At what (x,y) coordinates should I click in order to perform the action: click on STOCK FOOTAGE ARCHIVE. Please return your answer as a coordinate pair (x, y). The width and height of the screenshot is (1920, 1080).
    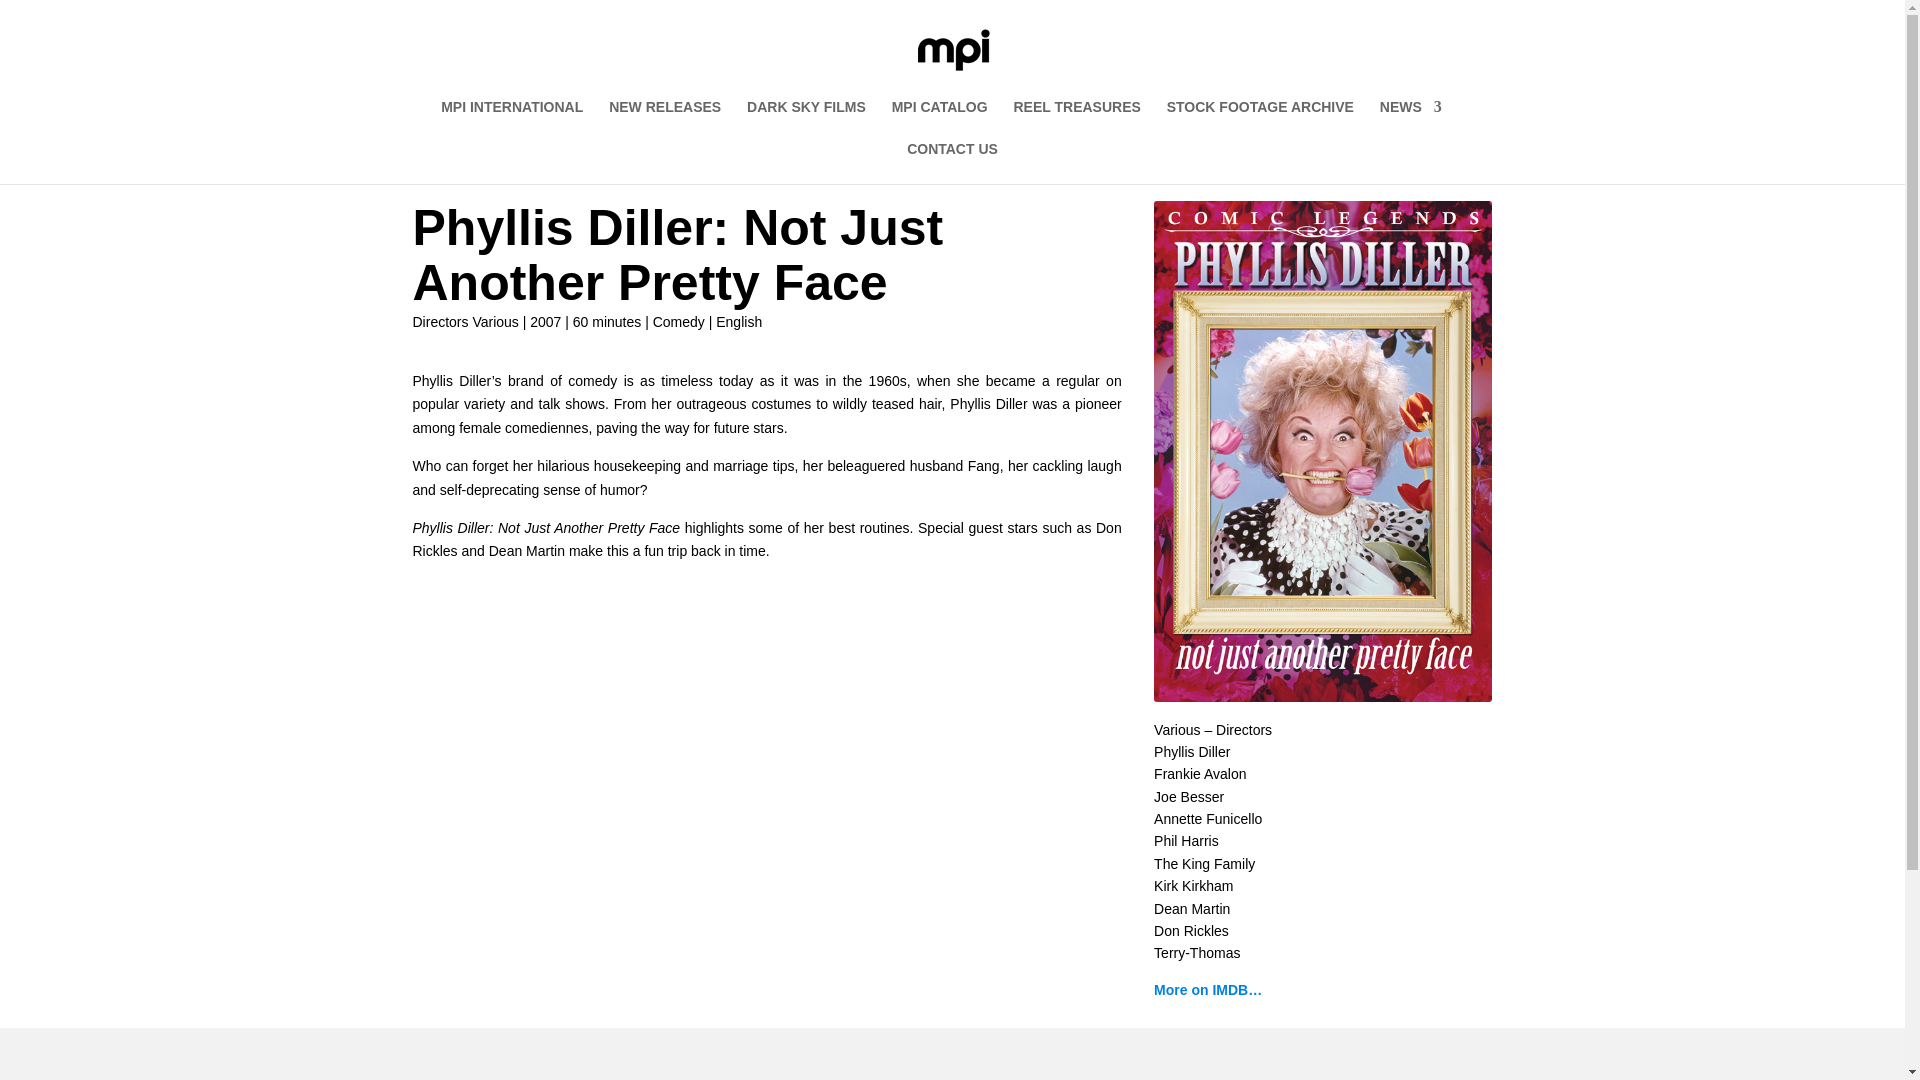
    Looking at the image, I should click on (1260, 120).